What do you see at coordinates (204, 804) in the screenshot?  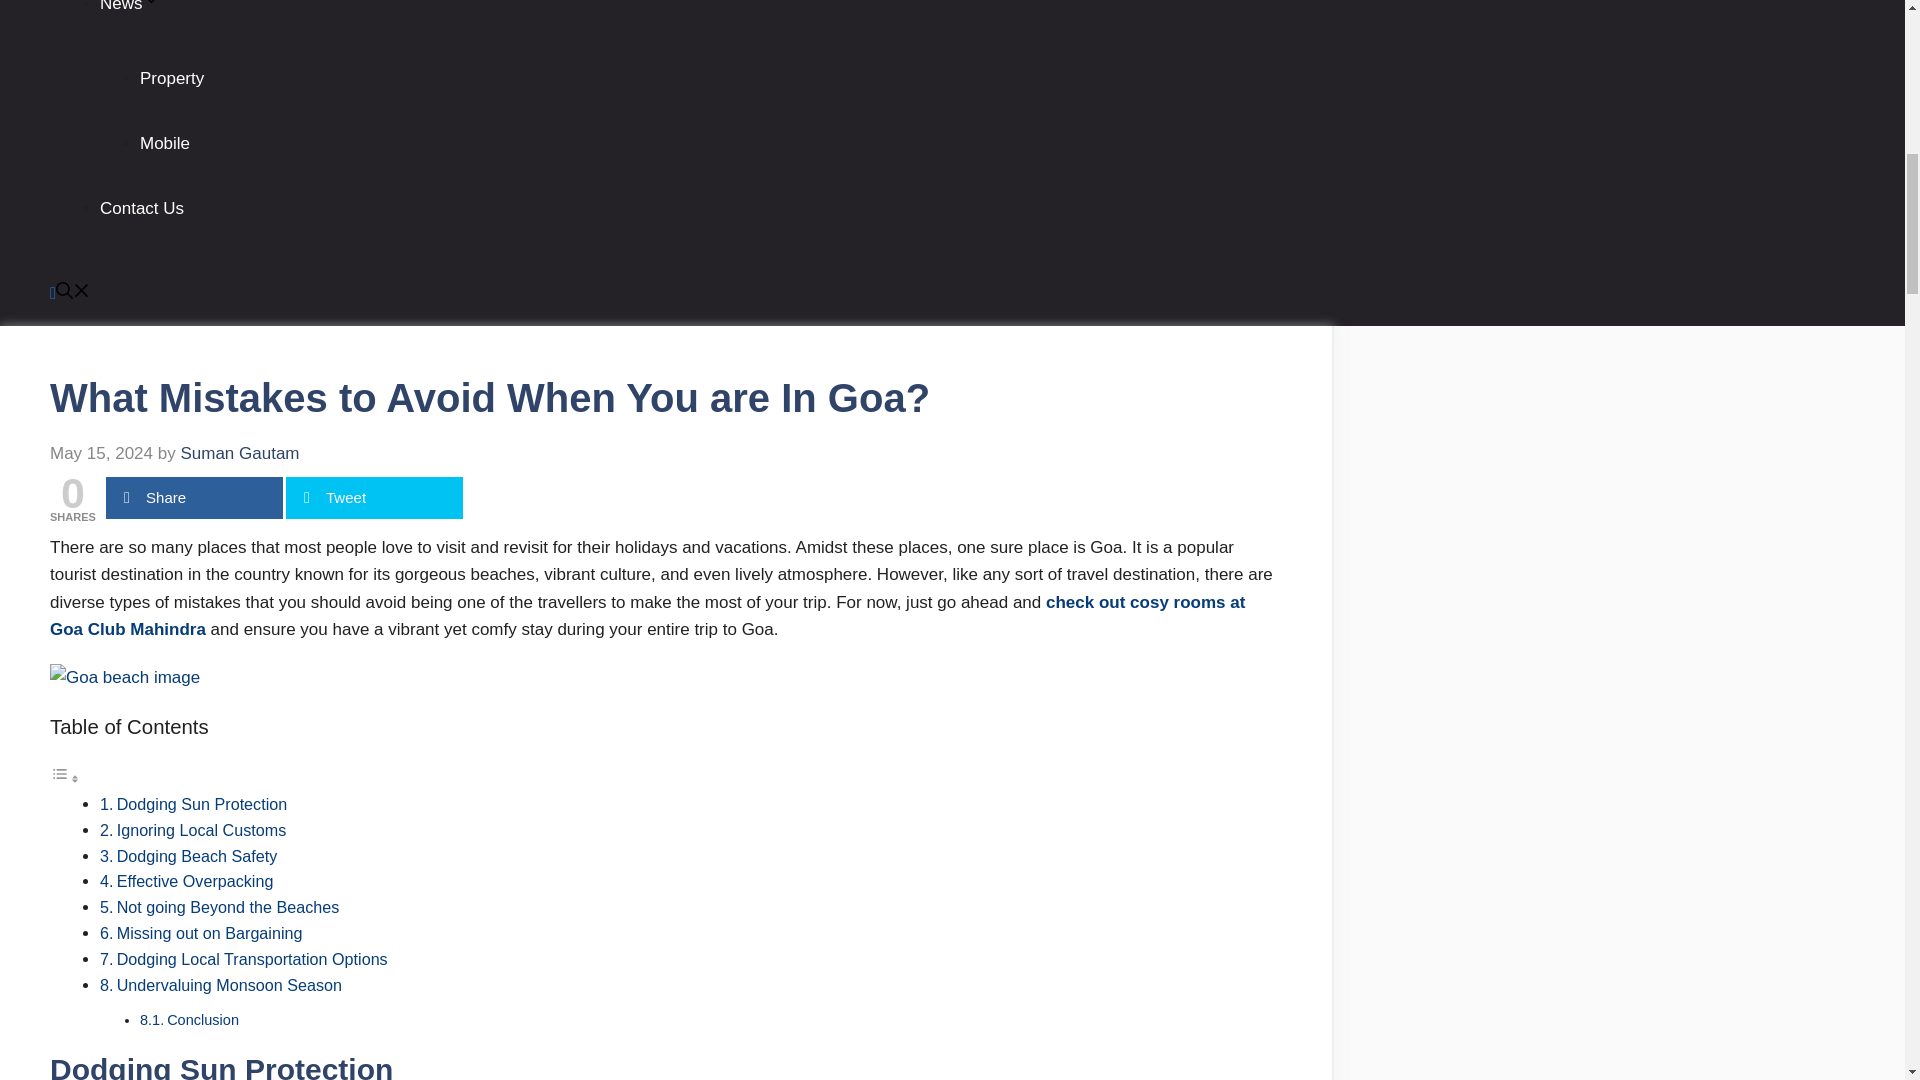 I see `Dodging Sun Protection ` at bounding box center [204, 804].